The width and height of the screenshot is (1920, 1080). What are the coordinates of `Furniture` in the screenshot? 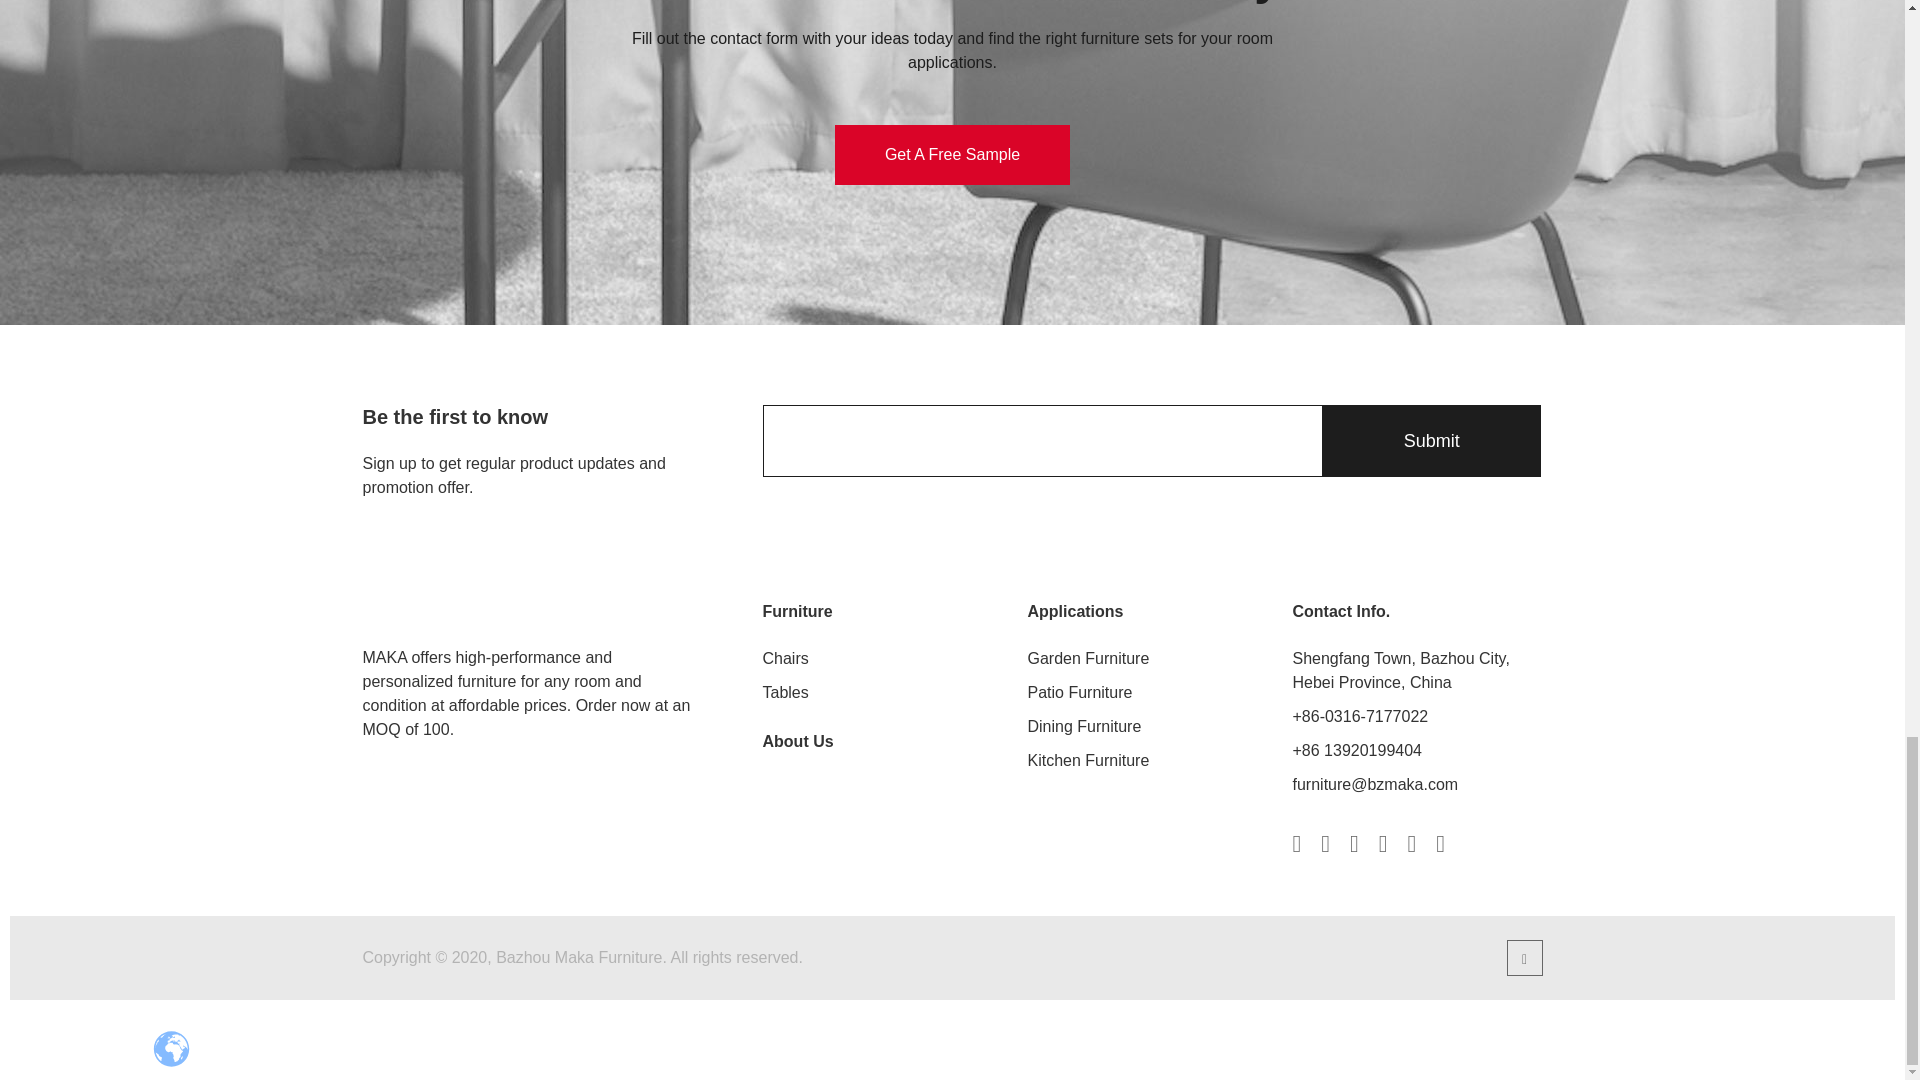 It's located at (796, 612).